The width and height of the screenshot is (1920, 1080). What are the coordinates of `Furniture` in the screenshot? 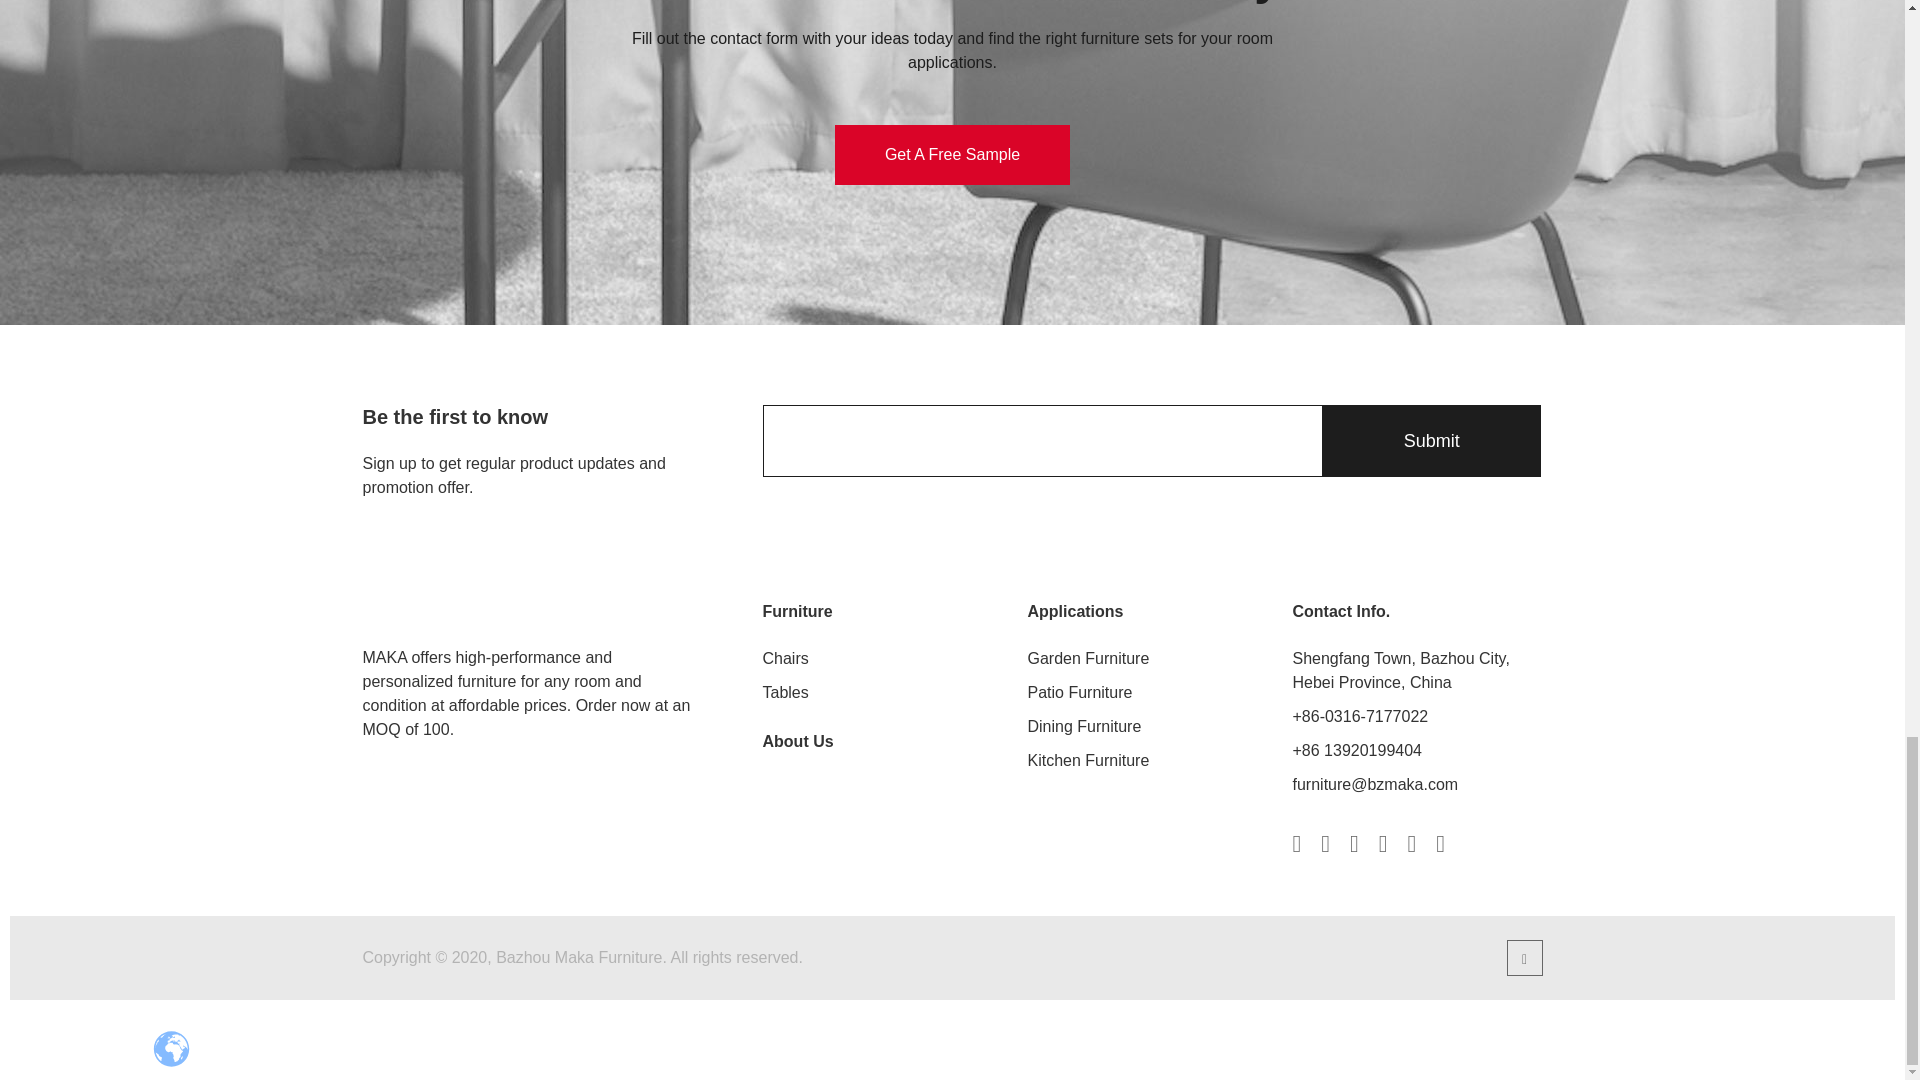 It's located at (796, 612).